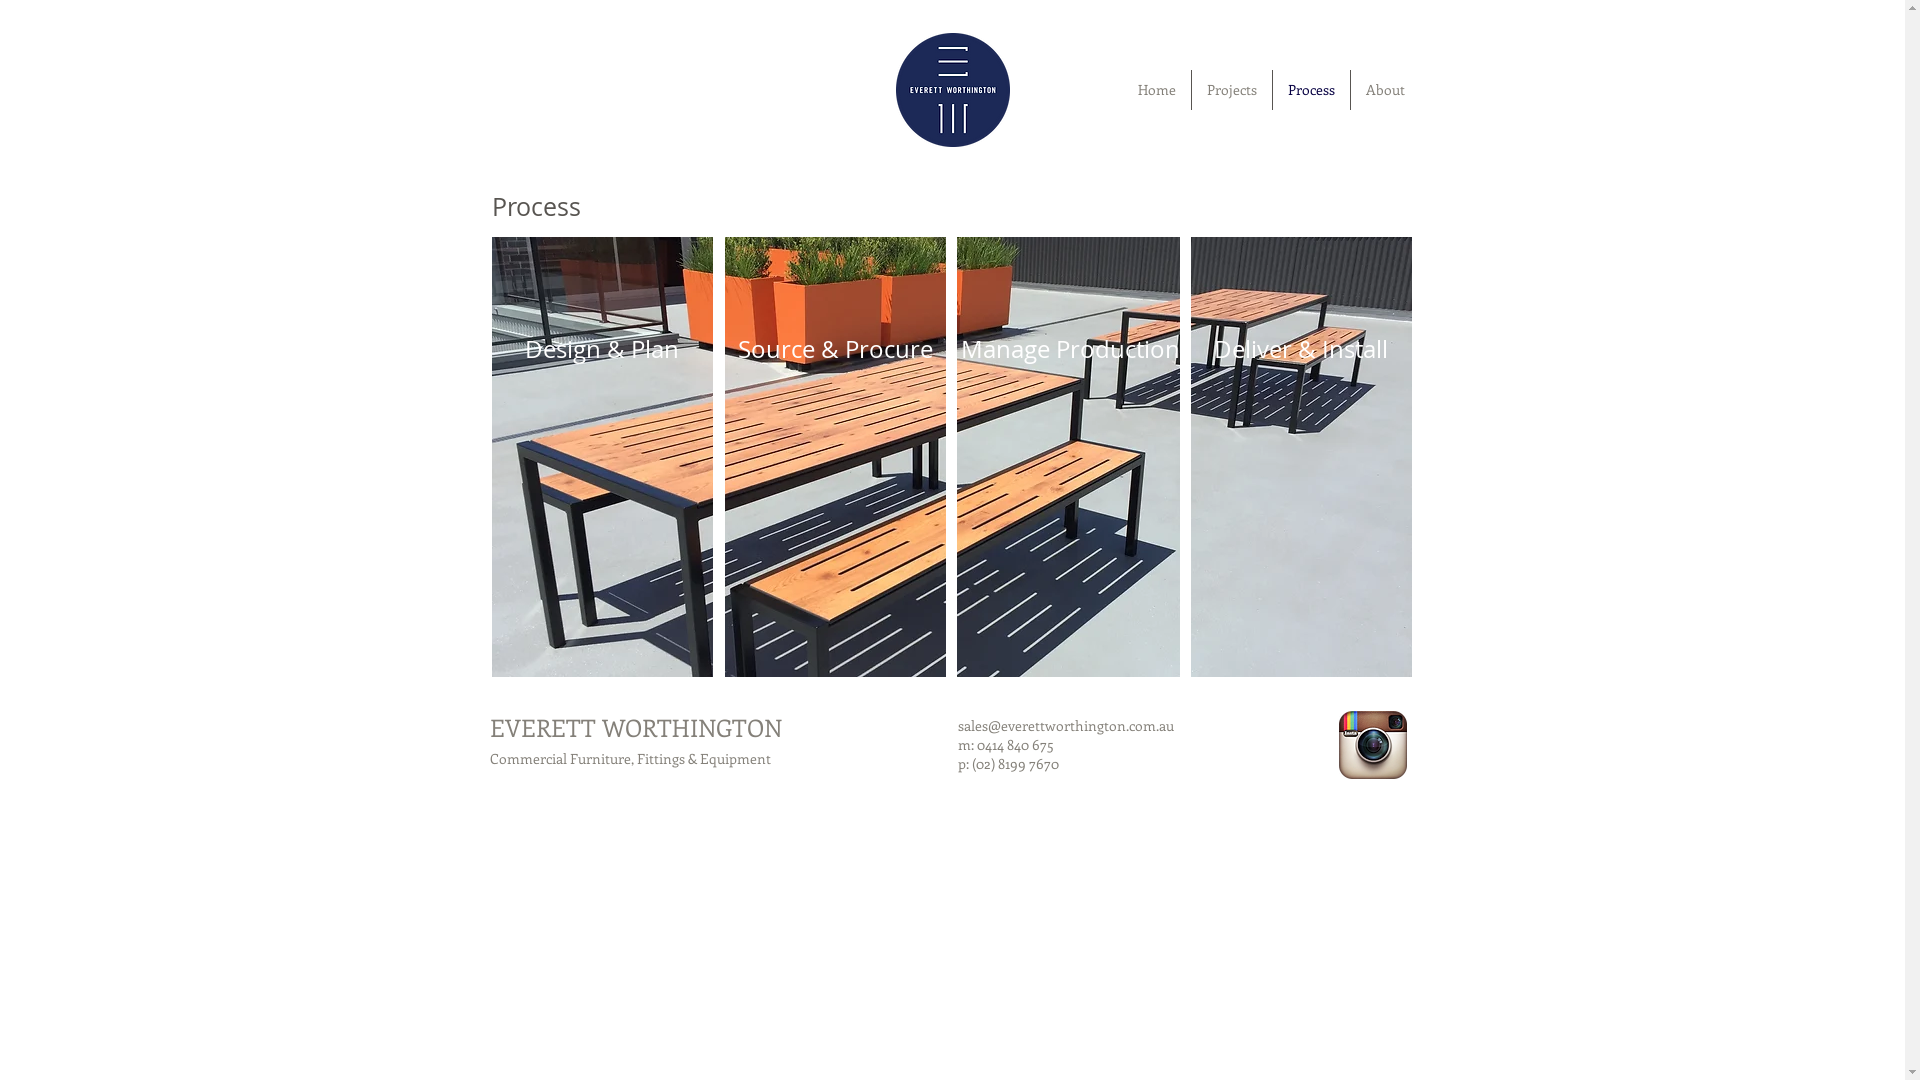 This screenshot has height=1080, width=1920. What do you see at coordinates (834, 349) in the screenshot?
I see `Source & Procure` at bounding box center [834, 349].